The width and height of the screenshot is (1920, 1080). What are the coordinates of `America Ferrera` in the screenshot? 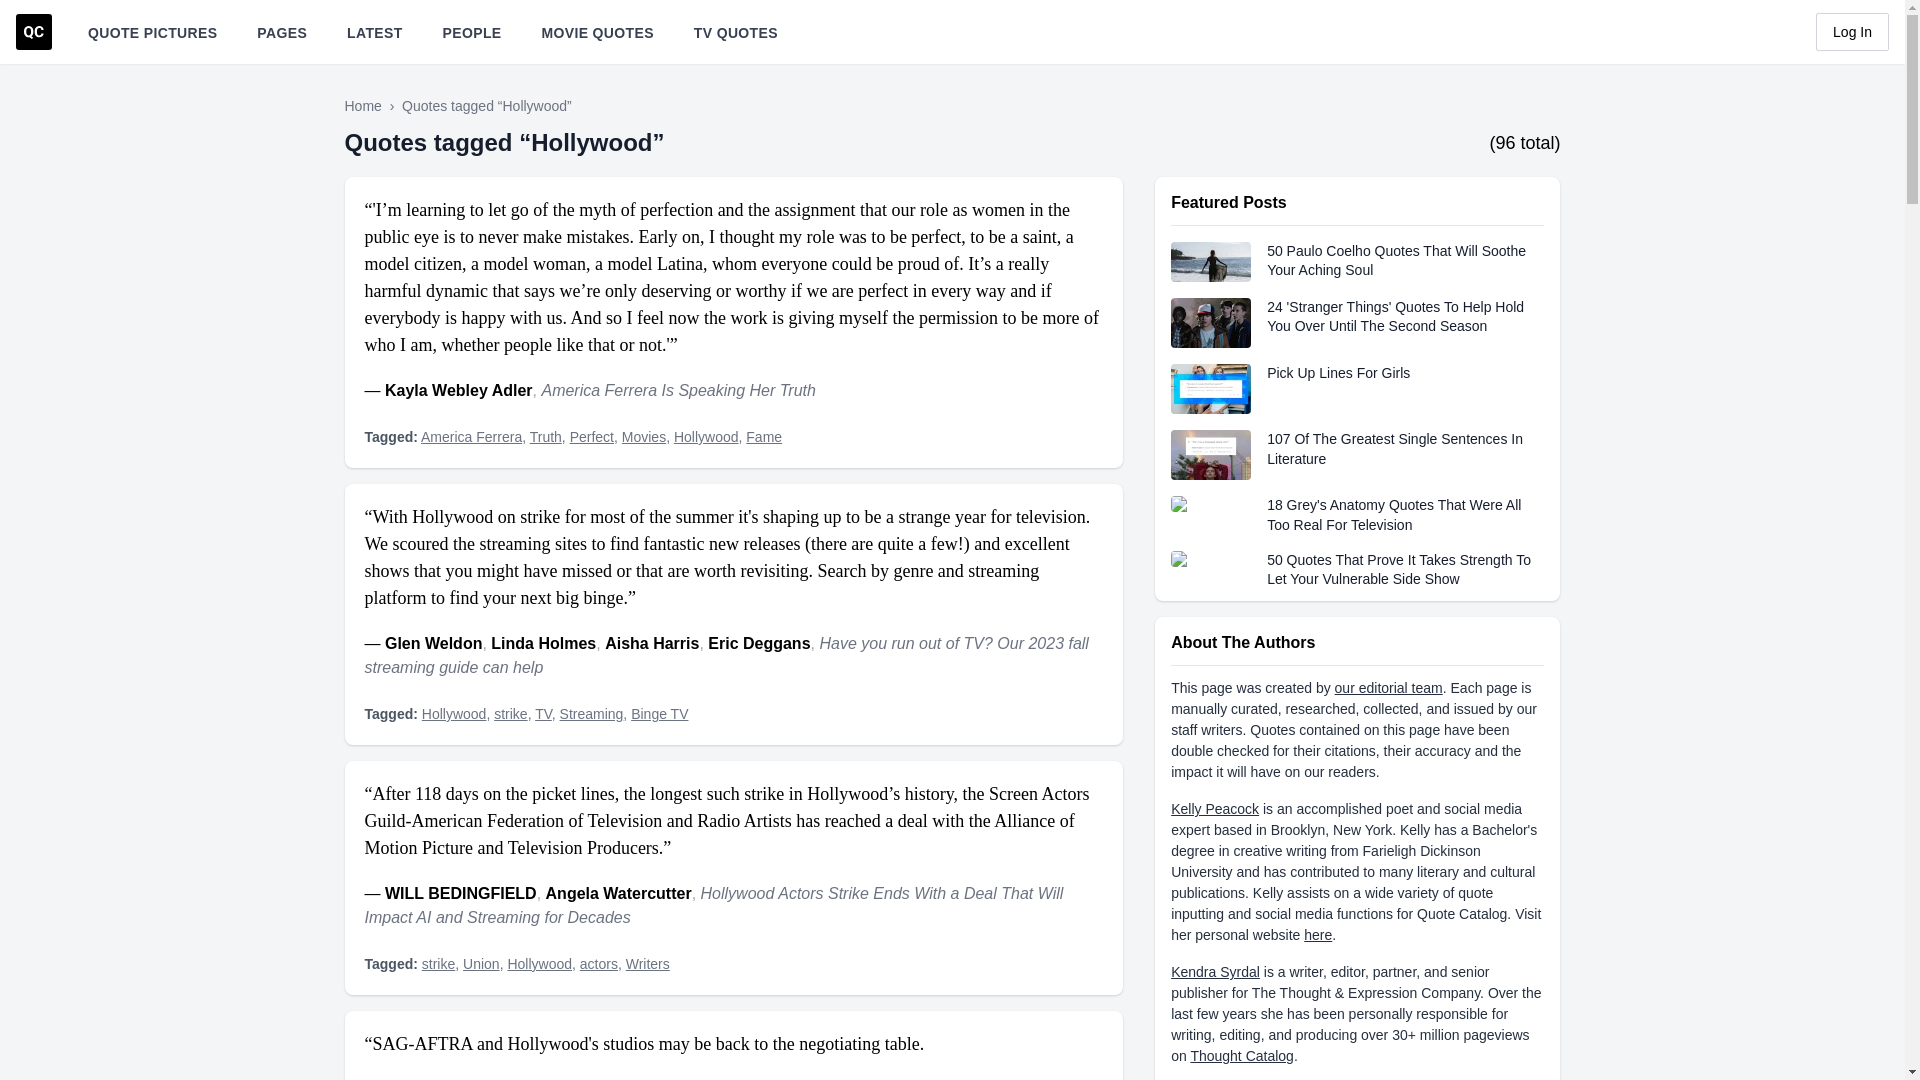 It's located at (471, 436).